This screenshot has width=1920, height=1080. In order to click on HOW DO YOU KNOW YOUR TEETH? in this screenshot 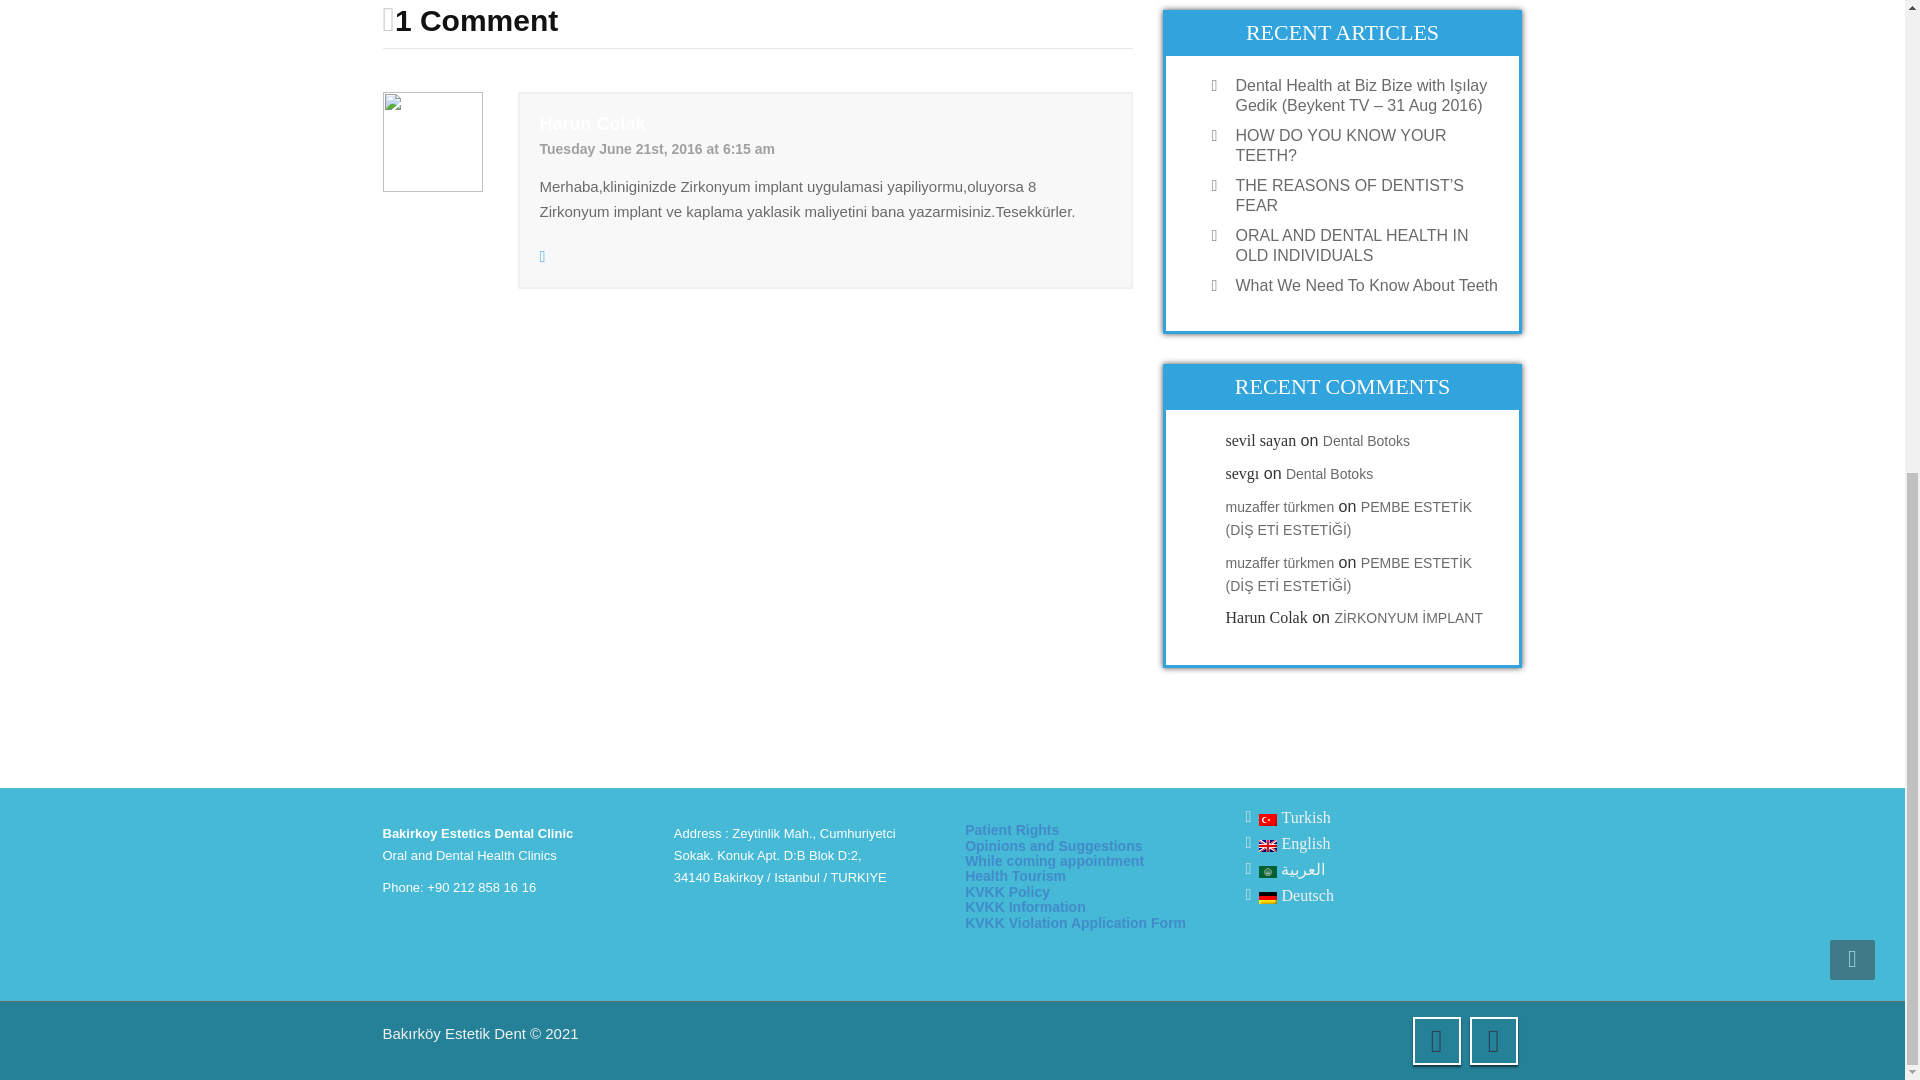, I will do `click(1362, 146)`.